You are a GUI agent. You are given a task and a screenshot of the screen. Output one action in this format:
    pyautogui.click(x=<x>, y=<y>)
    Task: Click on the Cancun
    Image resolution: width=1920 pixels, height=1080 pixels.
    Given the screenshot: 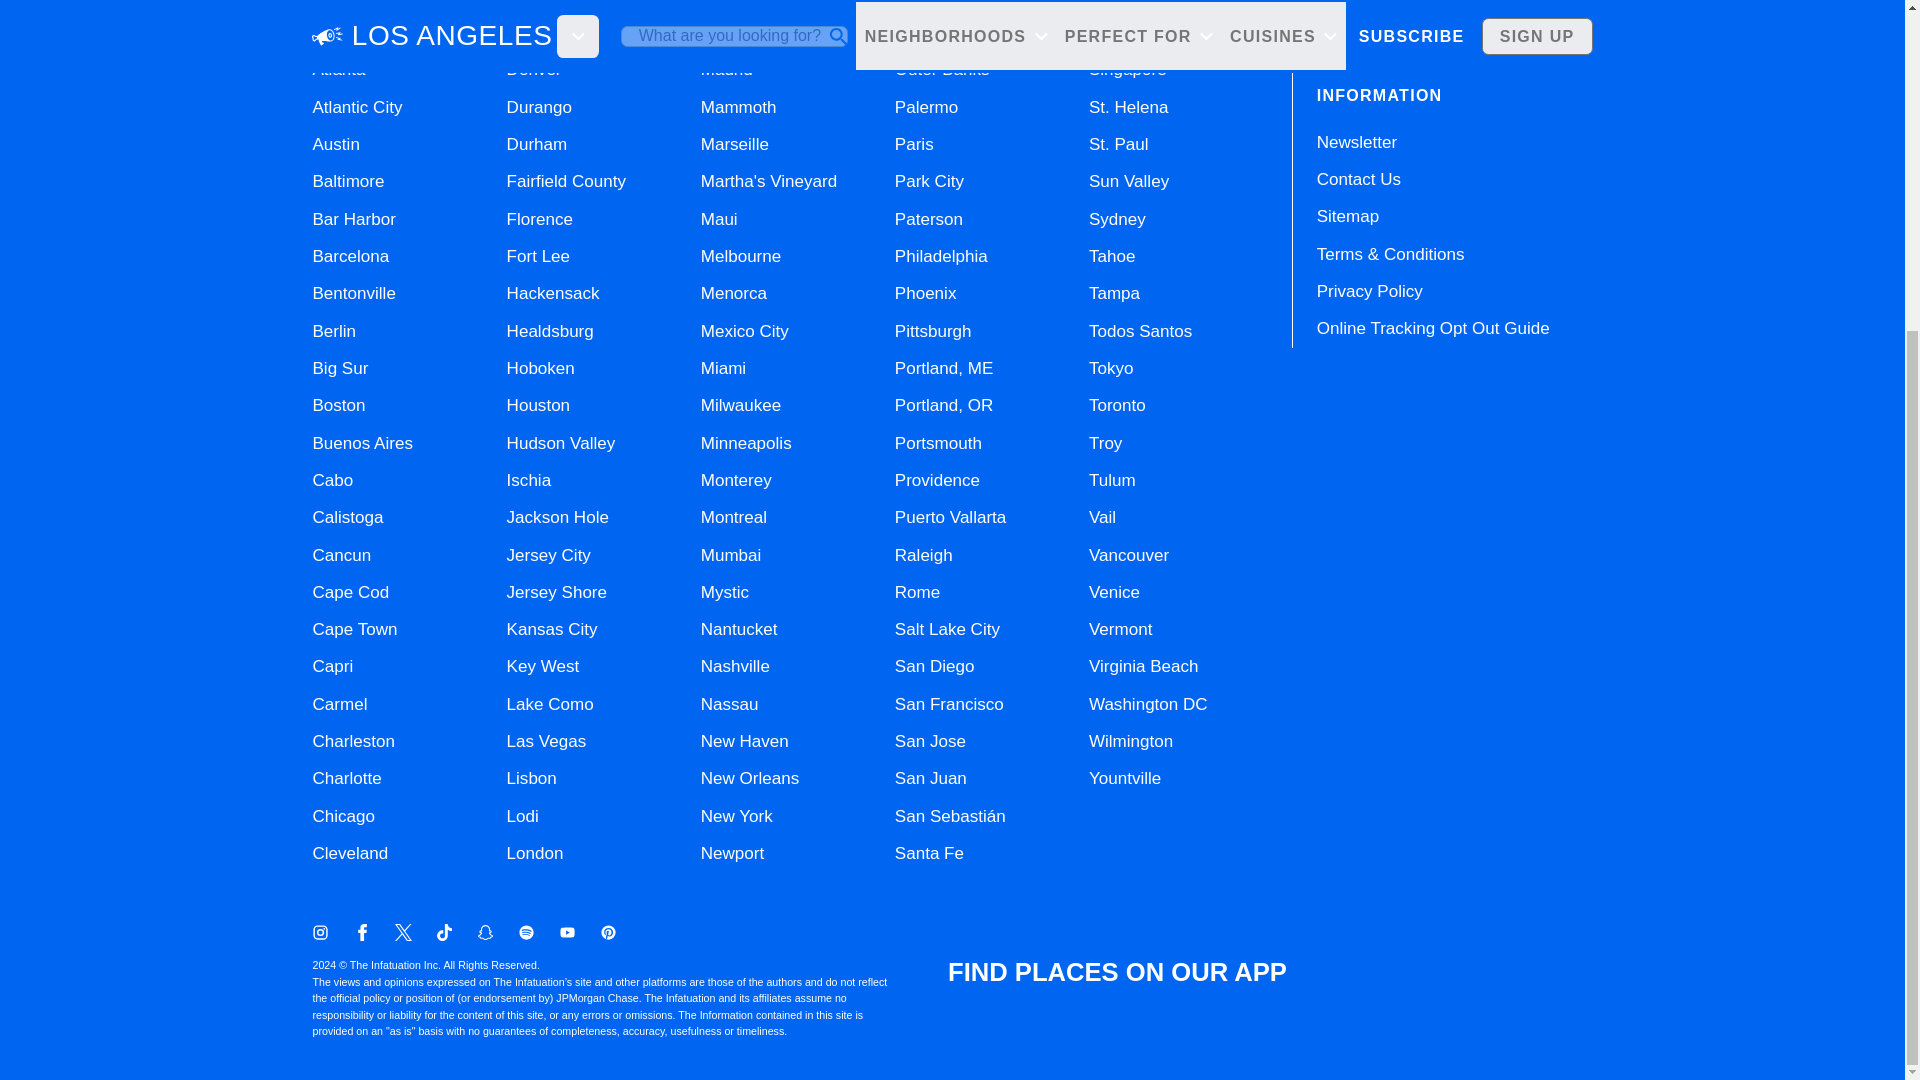 What is the action you would take?
    pyautogui.click(x=340, y=555)
    